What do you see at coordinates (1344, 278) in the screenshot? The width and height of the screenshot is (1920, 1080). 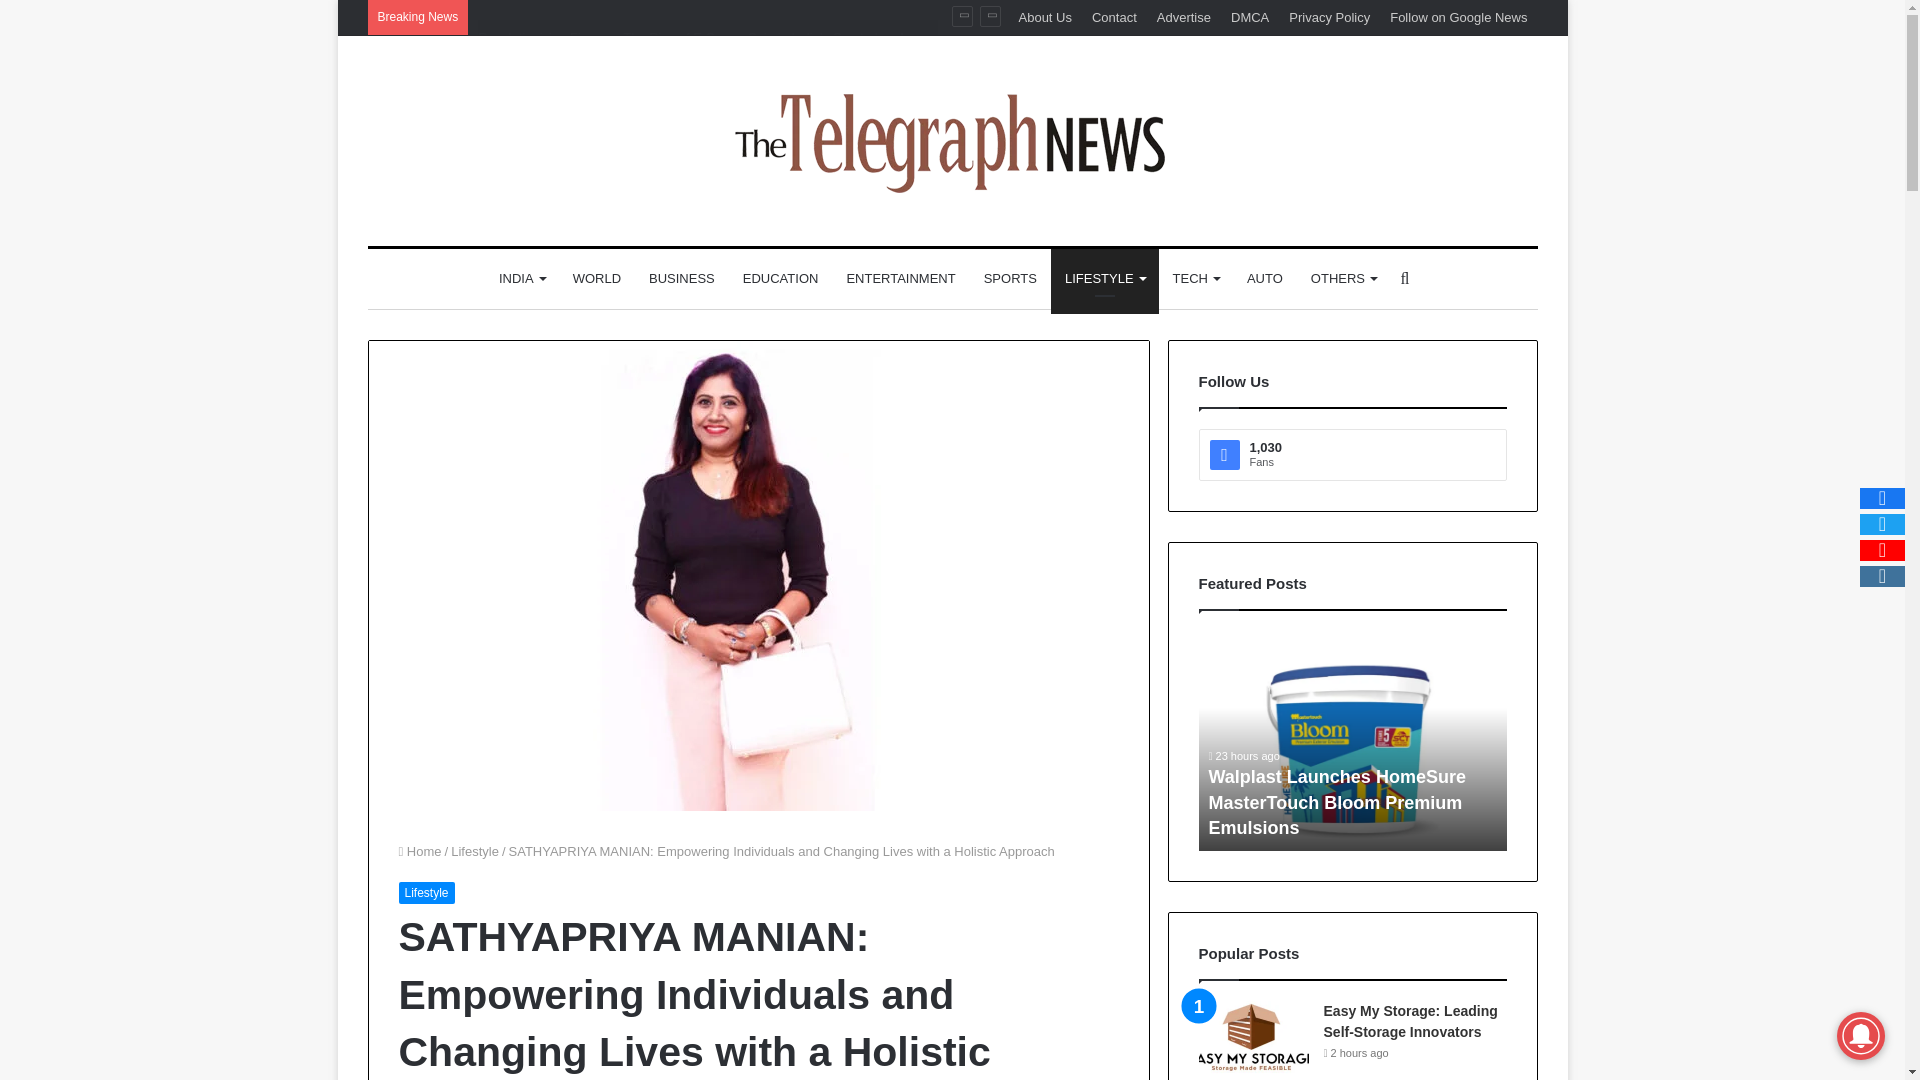 I see `OTHERS` at bounding box center [1344, 278].